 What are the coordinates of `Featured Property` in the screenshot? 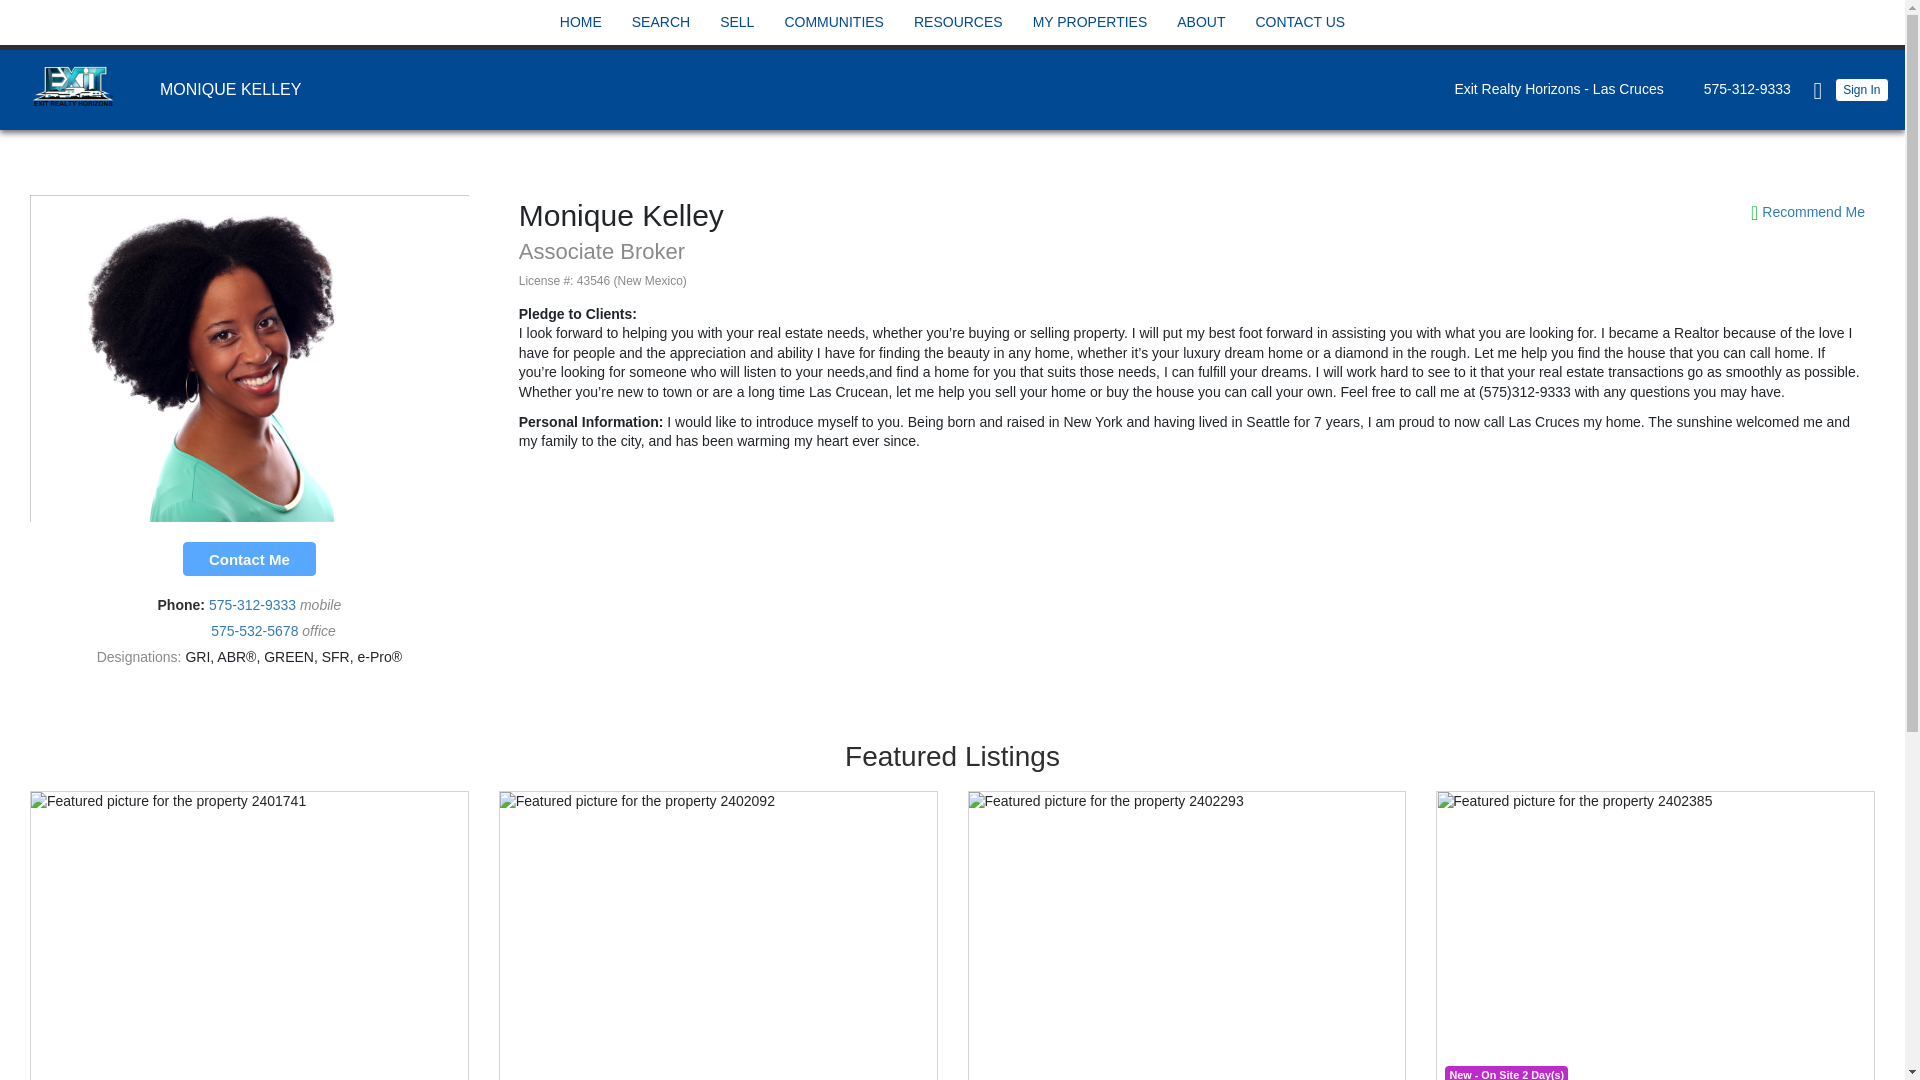 It's located at (718, 935).